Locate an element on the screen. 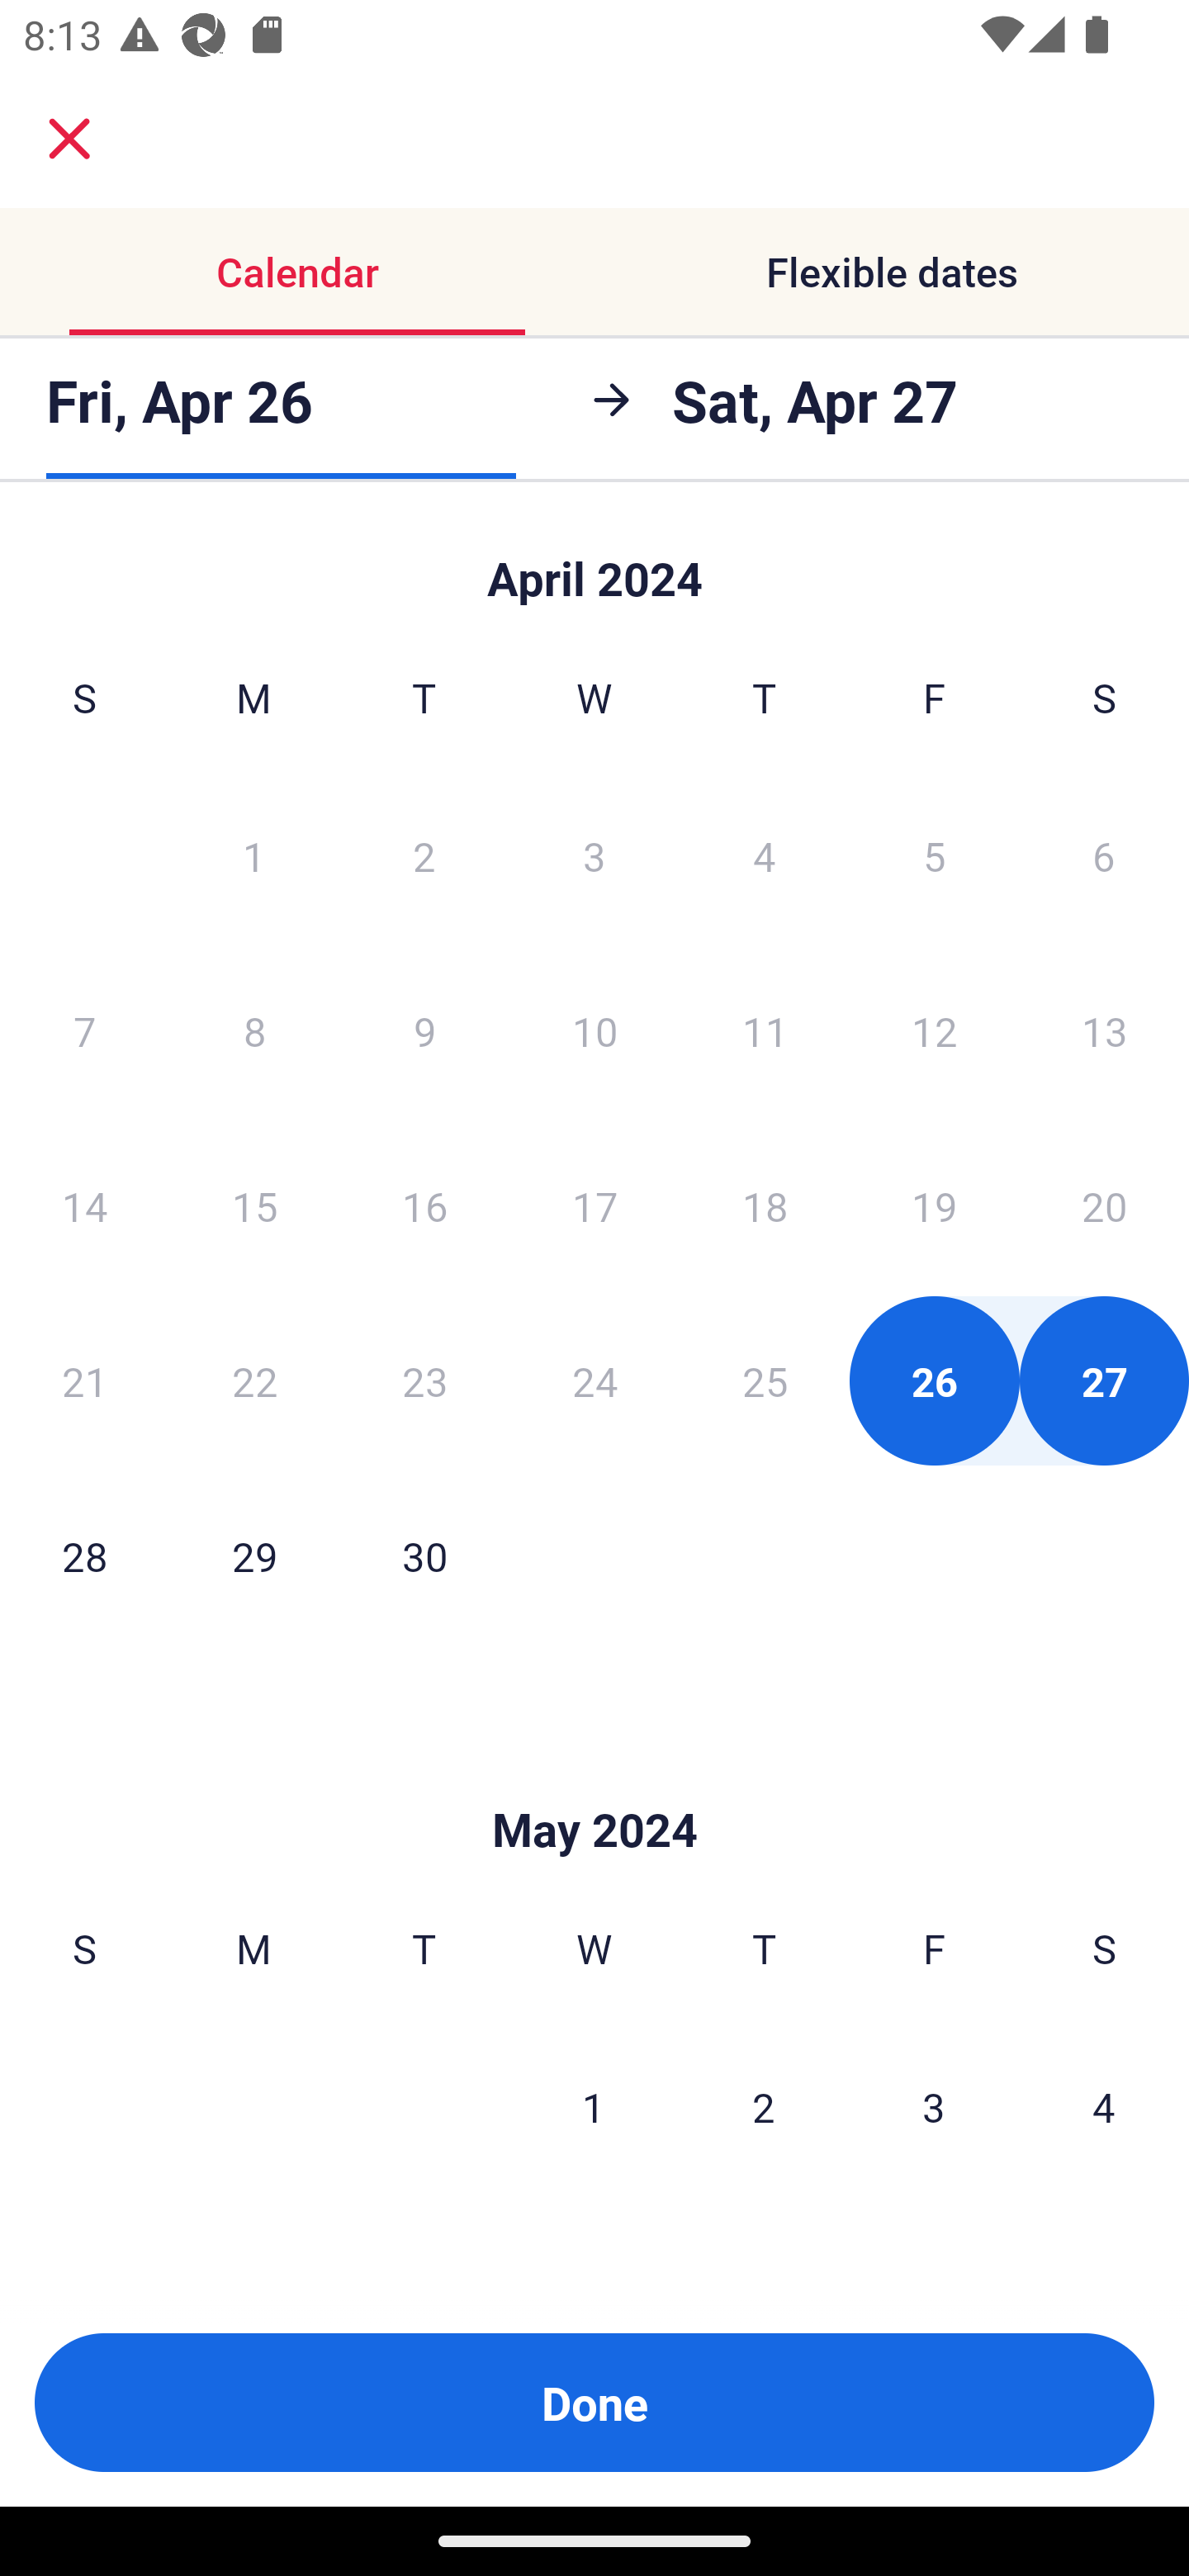 The image size is (1189, 2576). 22 Monday, April 22, 2024 is located at coordinates (254, 1380).